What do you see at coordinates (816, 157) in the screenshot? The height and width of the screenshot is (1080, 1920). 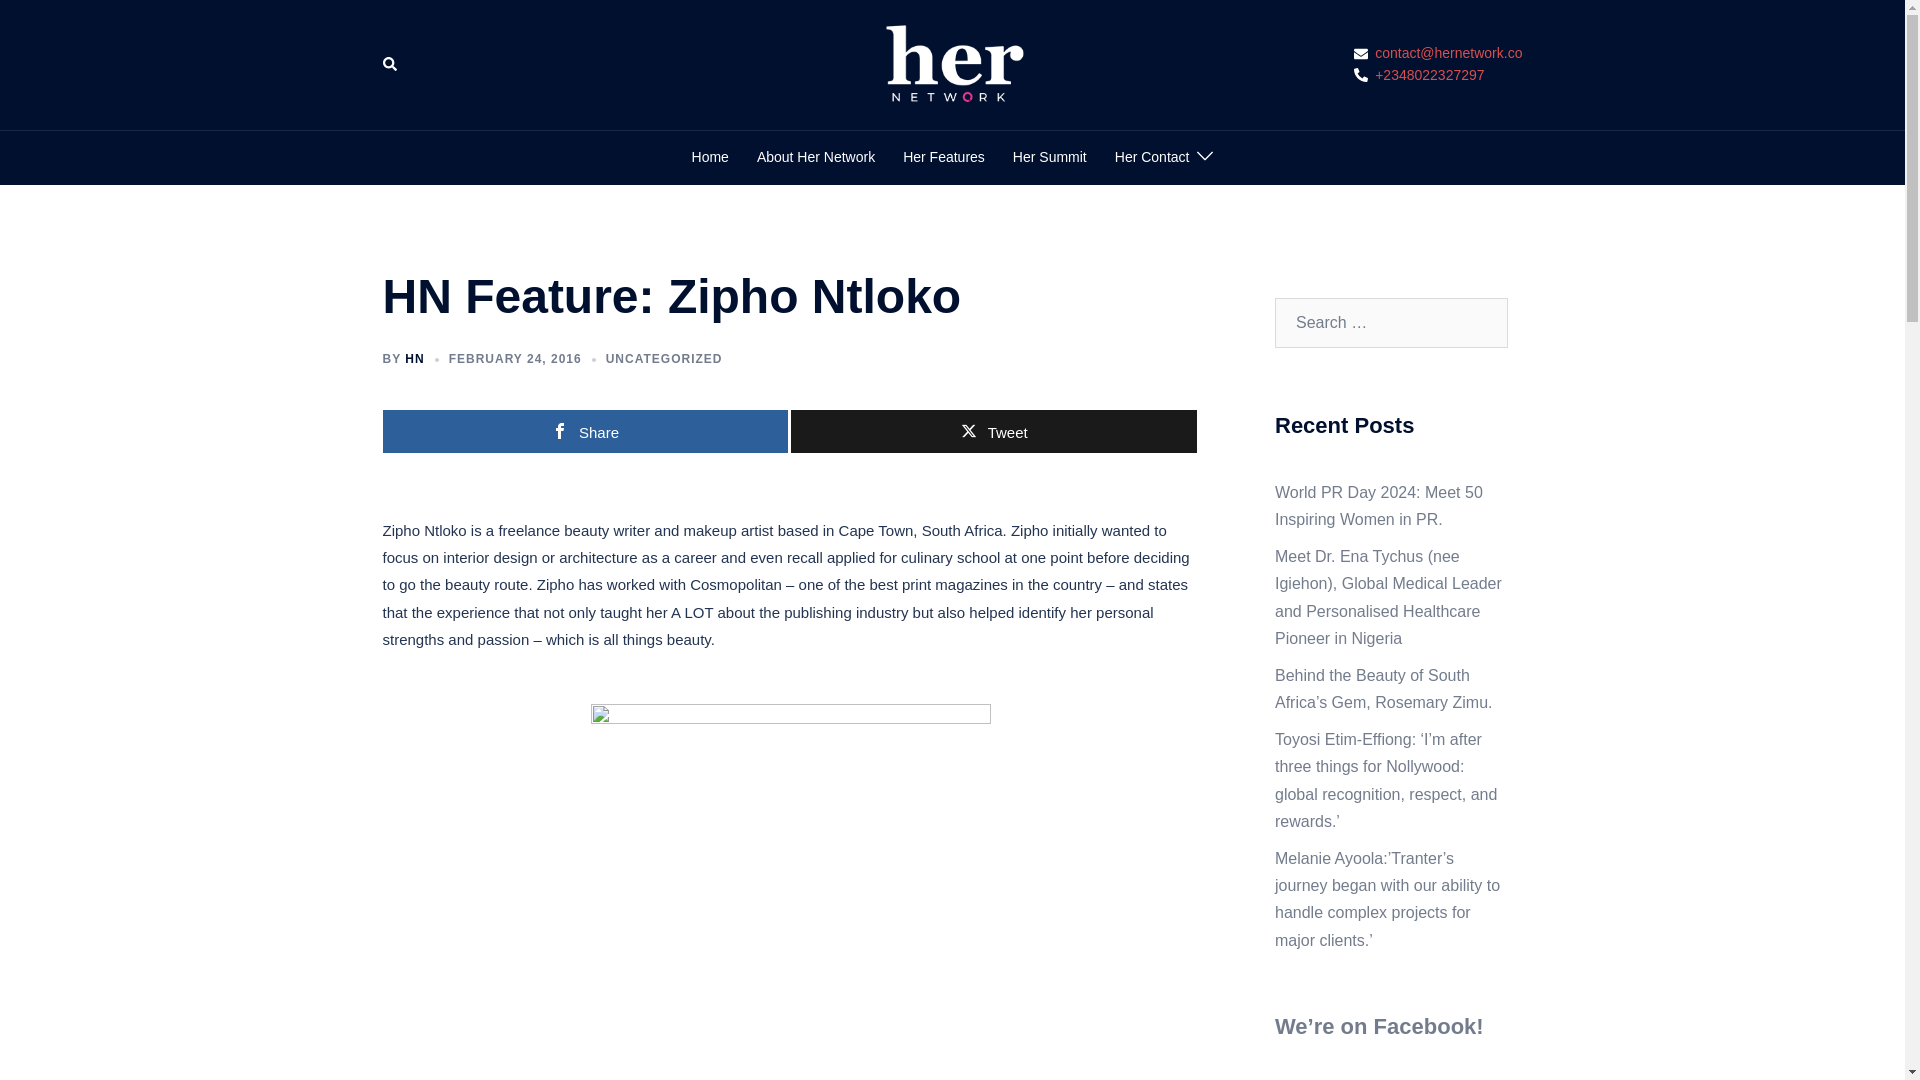 I see `About Her Network` at bounding box center [816, 157].